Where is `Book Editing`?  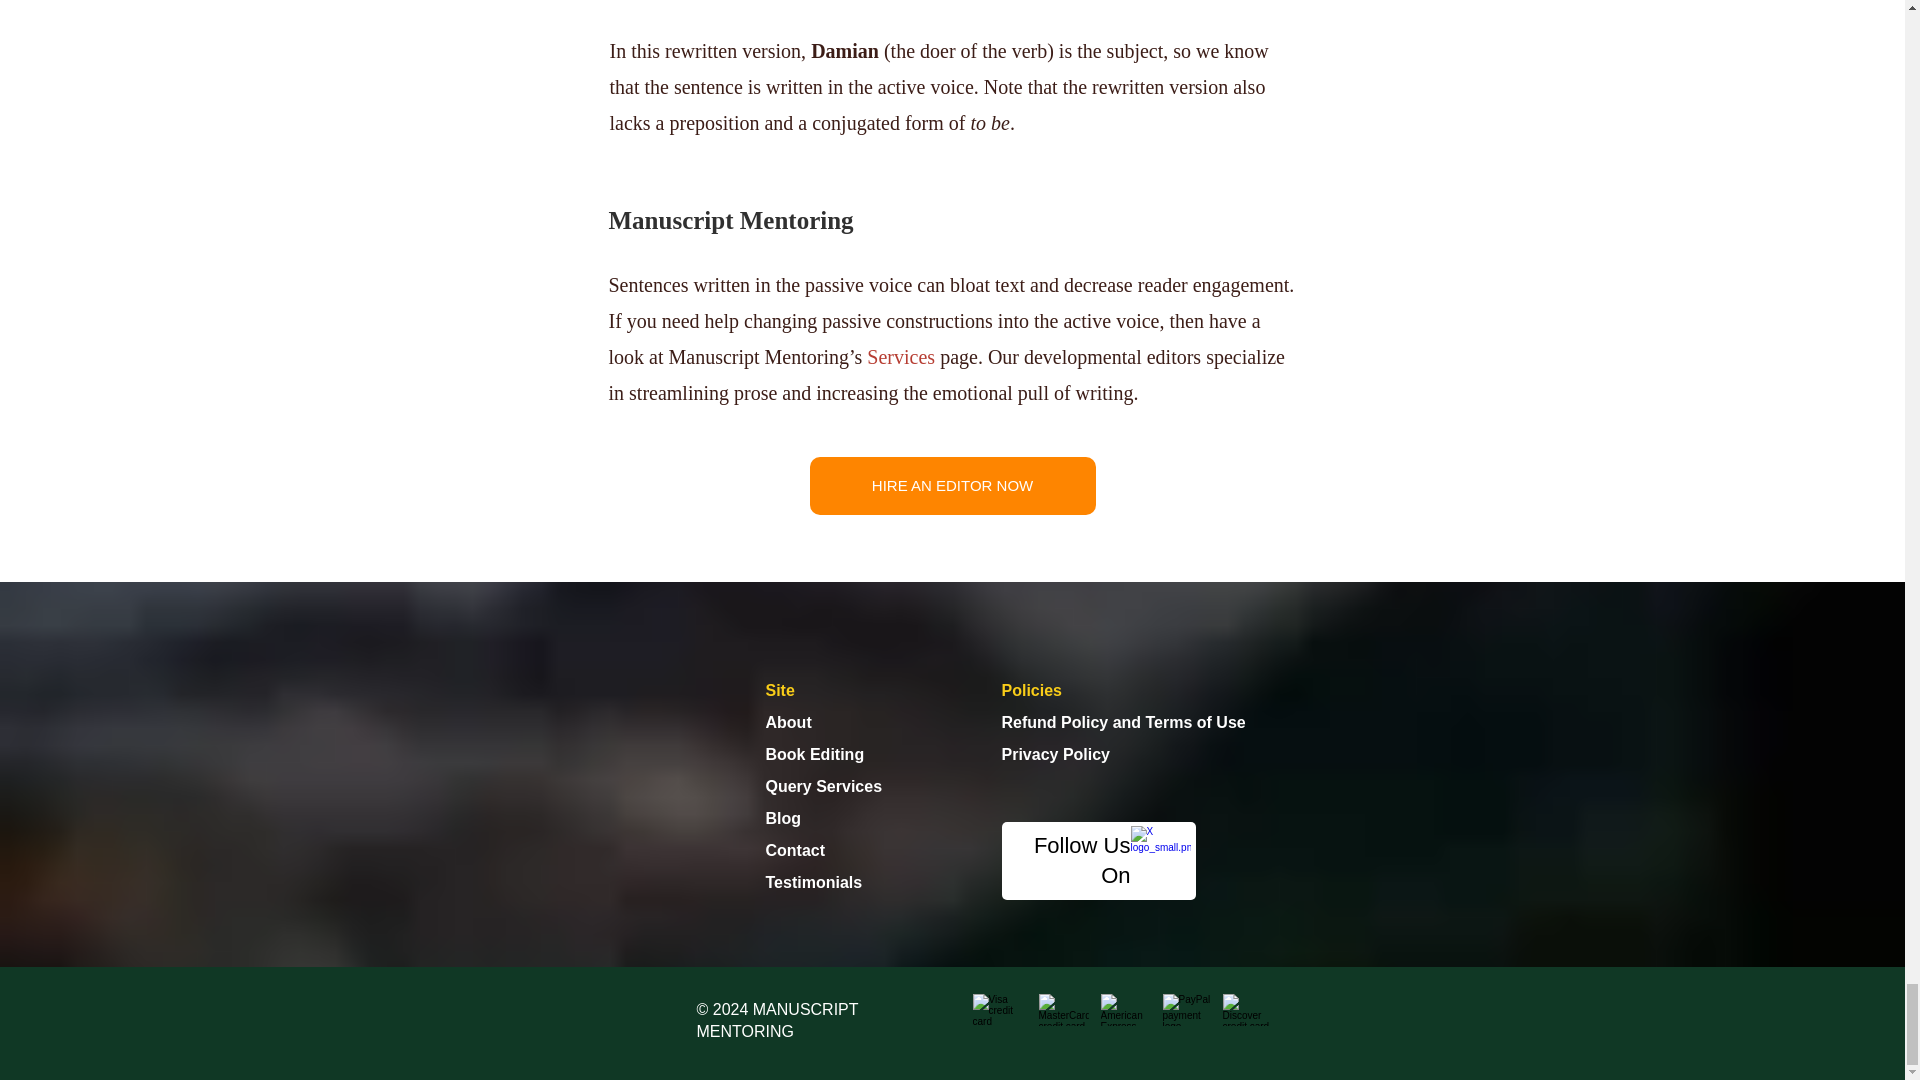
Book Editing is located at coordinates (816, 754).